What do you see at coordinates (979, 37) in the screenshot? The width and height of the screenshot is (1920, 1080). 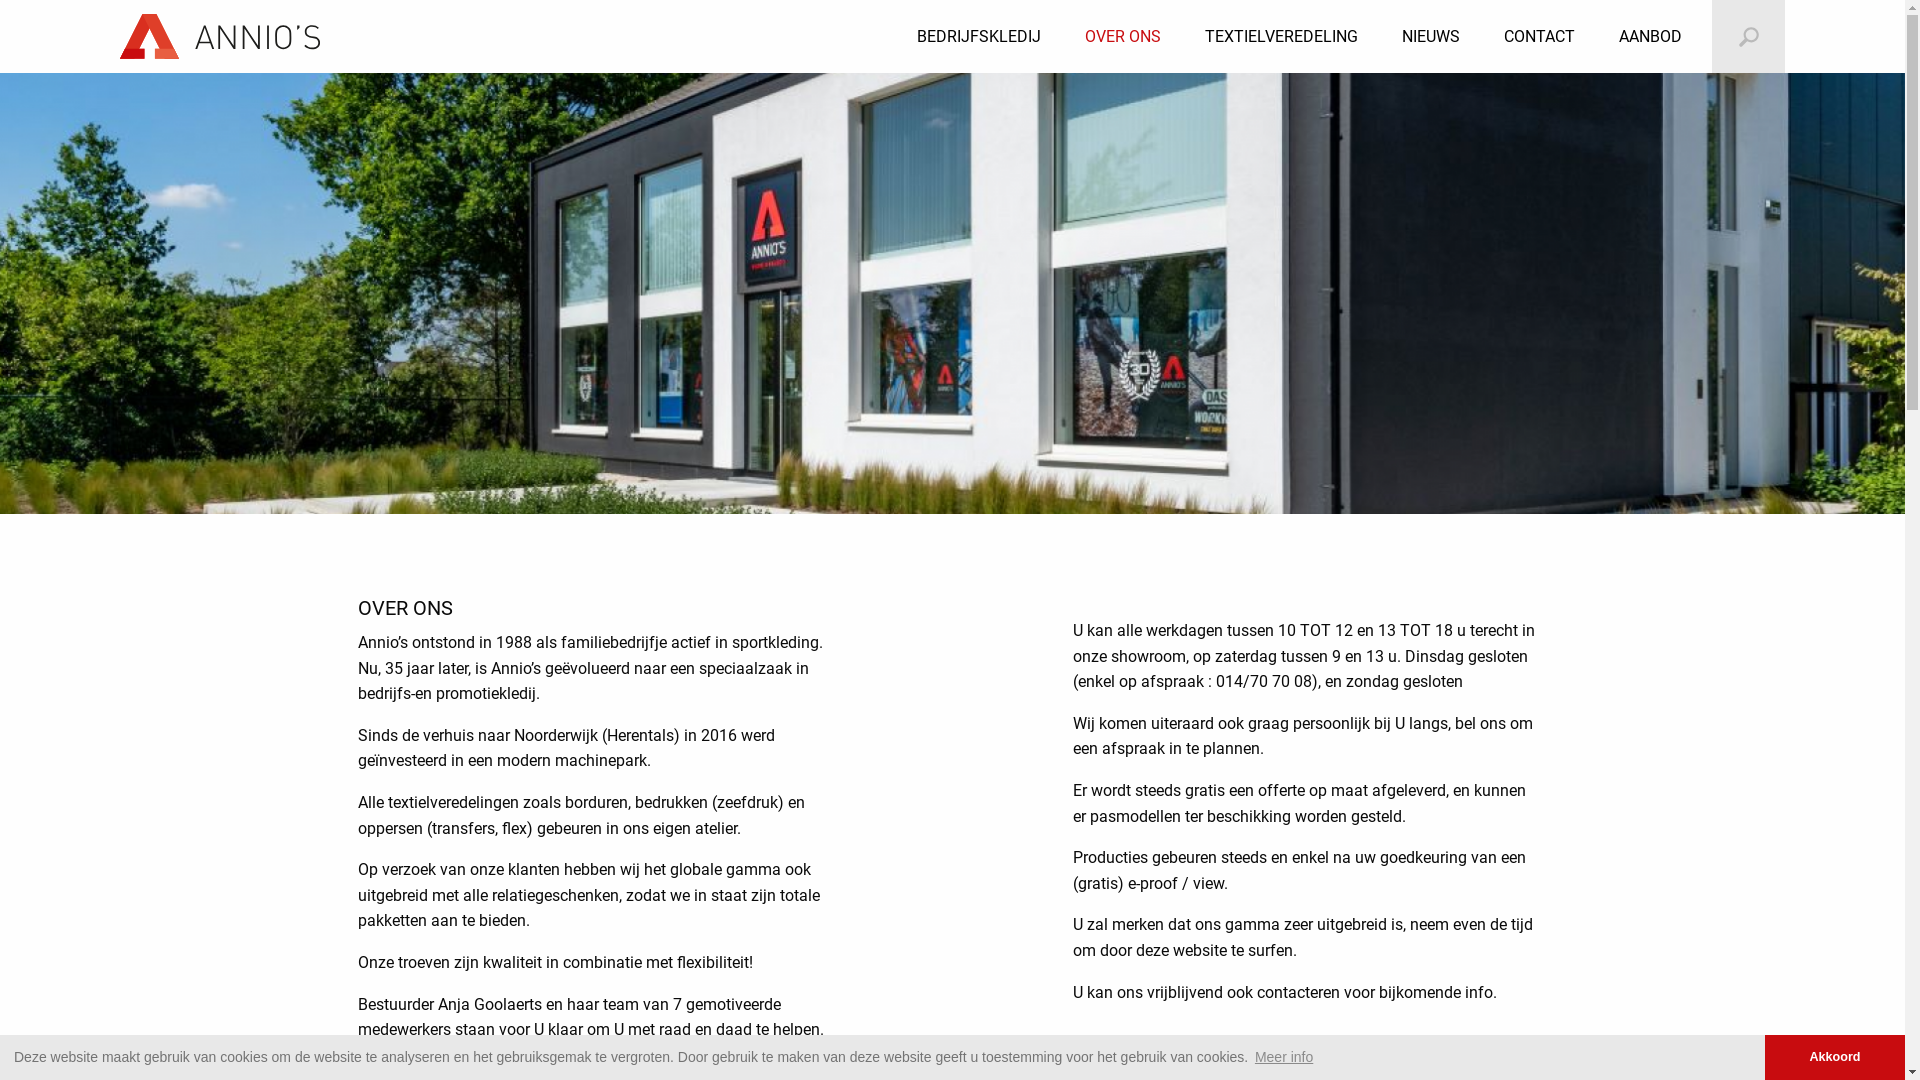 I see `BEDRIJFSKLEDIJ` at bounding box center [979, 37].